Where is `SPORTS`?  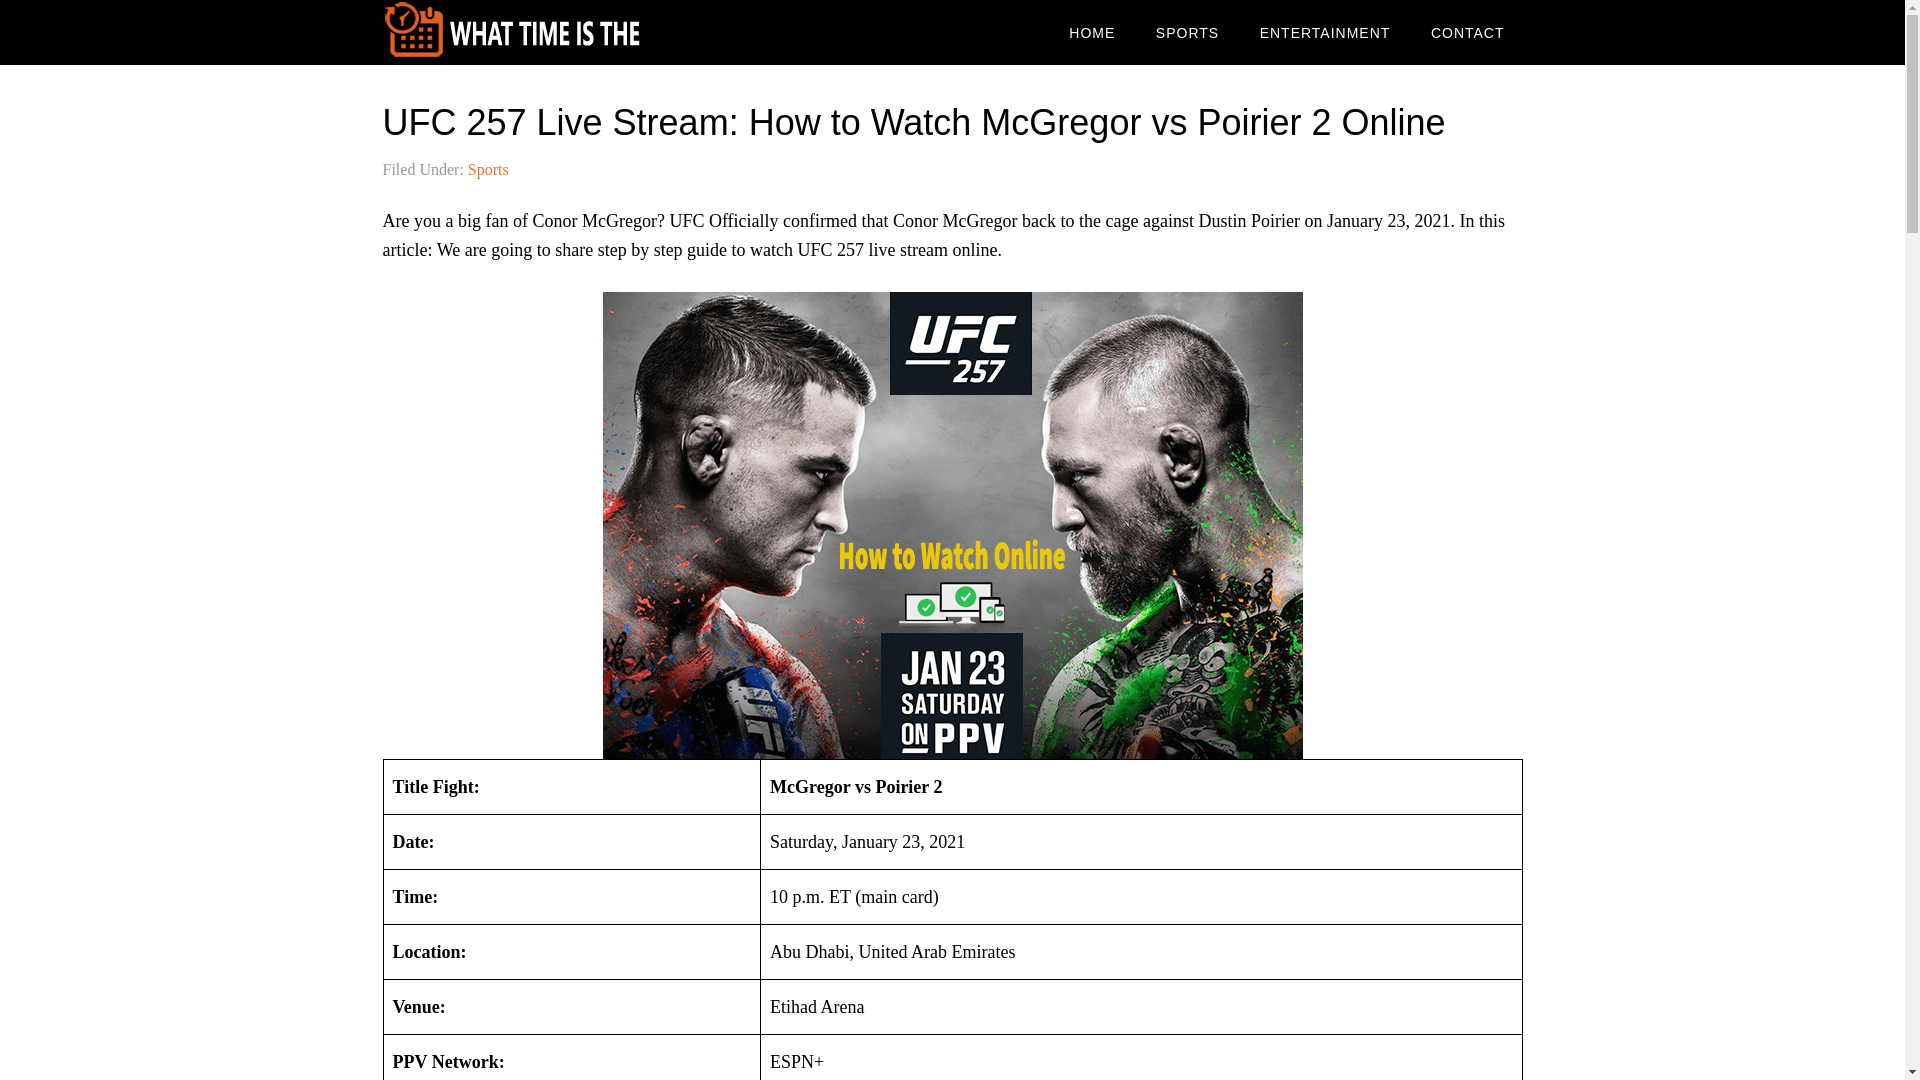 SPORTS is located at coordinates (1187, 32).